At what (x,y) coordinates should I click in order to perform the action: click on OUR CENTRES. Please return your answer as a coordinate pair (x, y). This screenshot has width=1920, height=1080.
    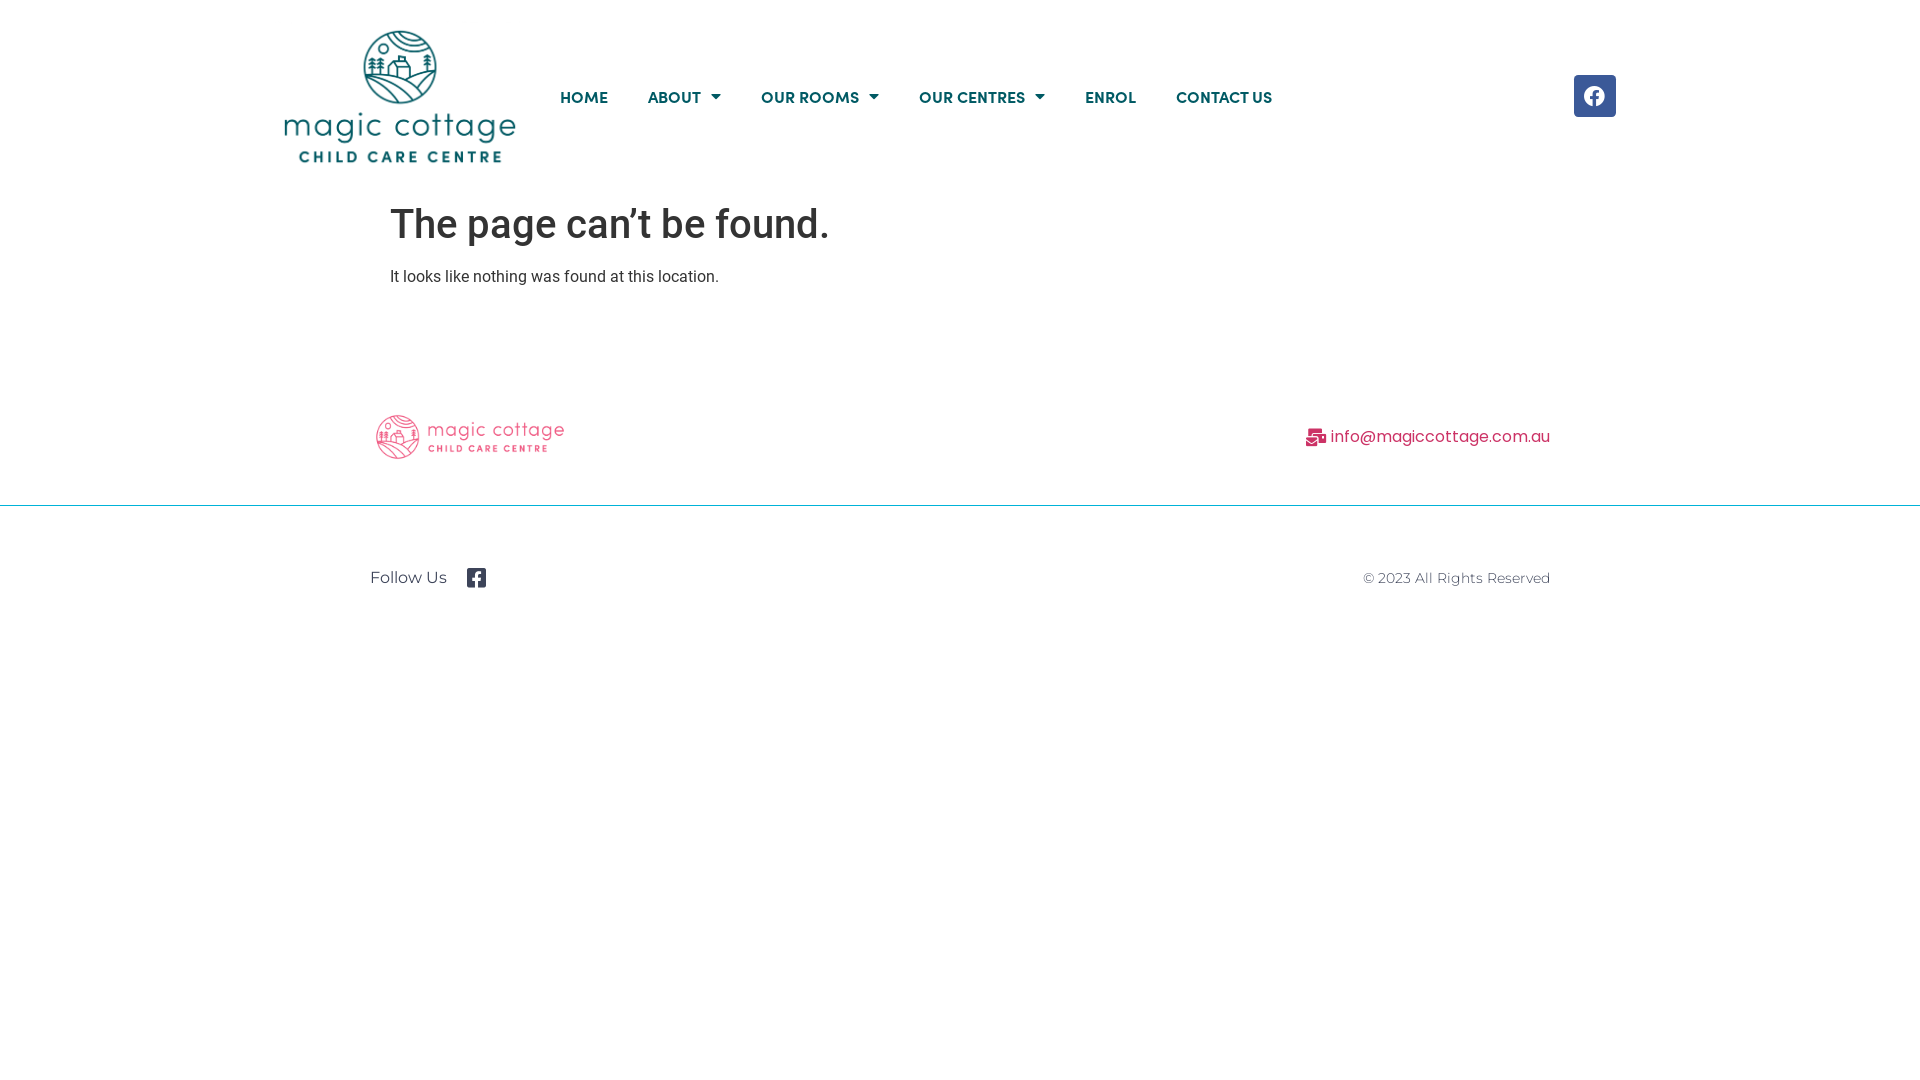
    Looking at the image, I should click on (982, 96).